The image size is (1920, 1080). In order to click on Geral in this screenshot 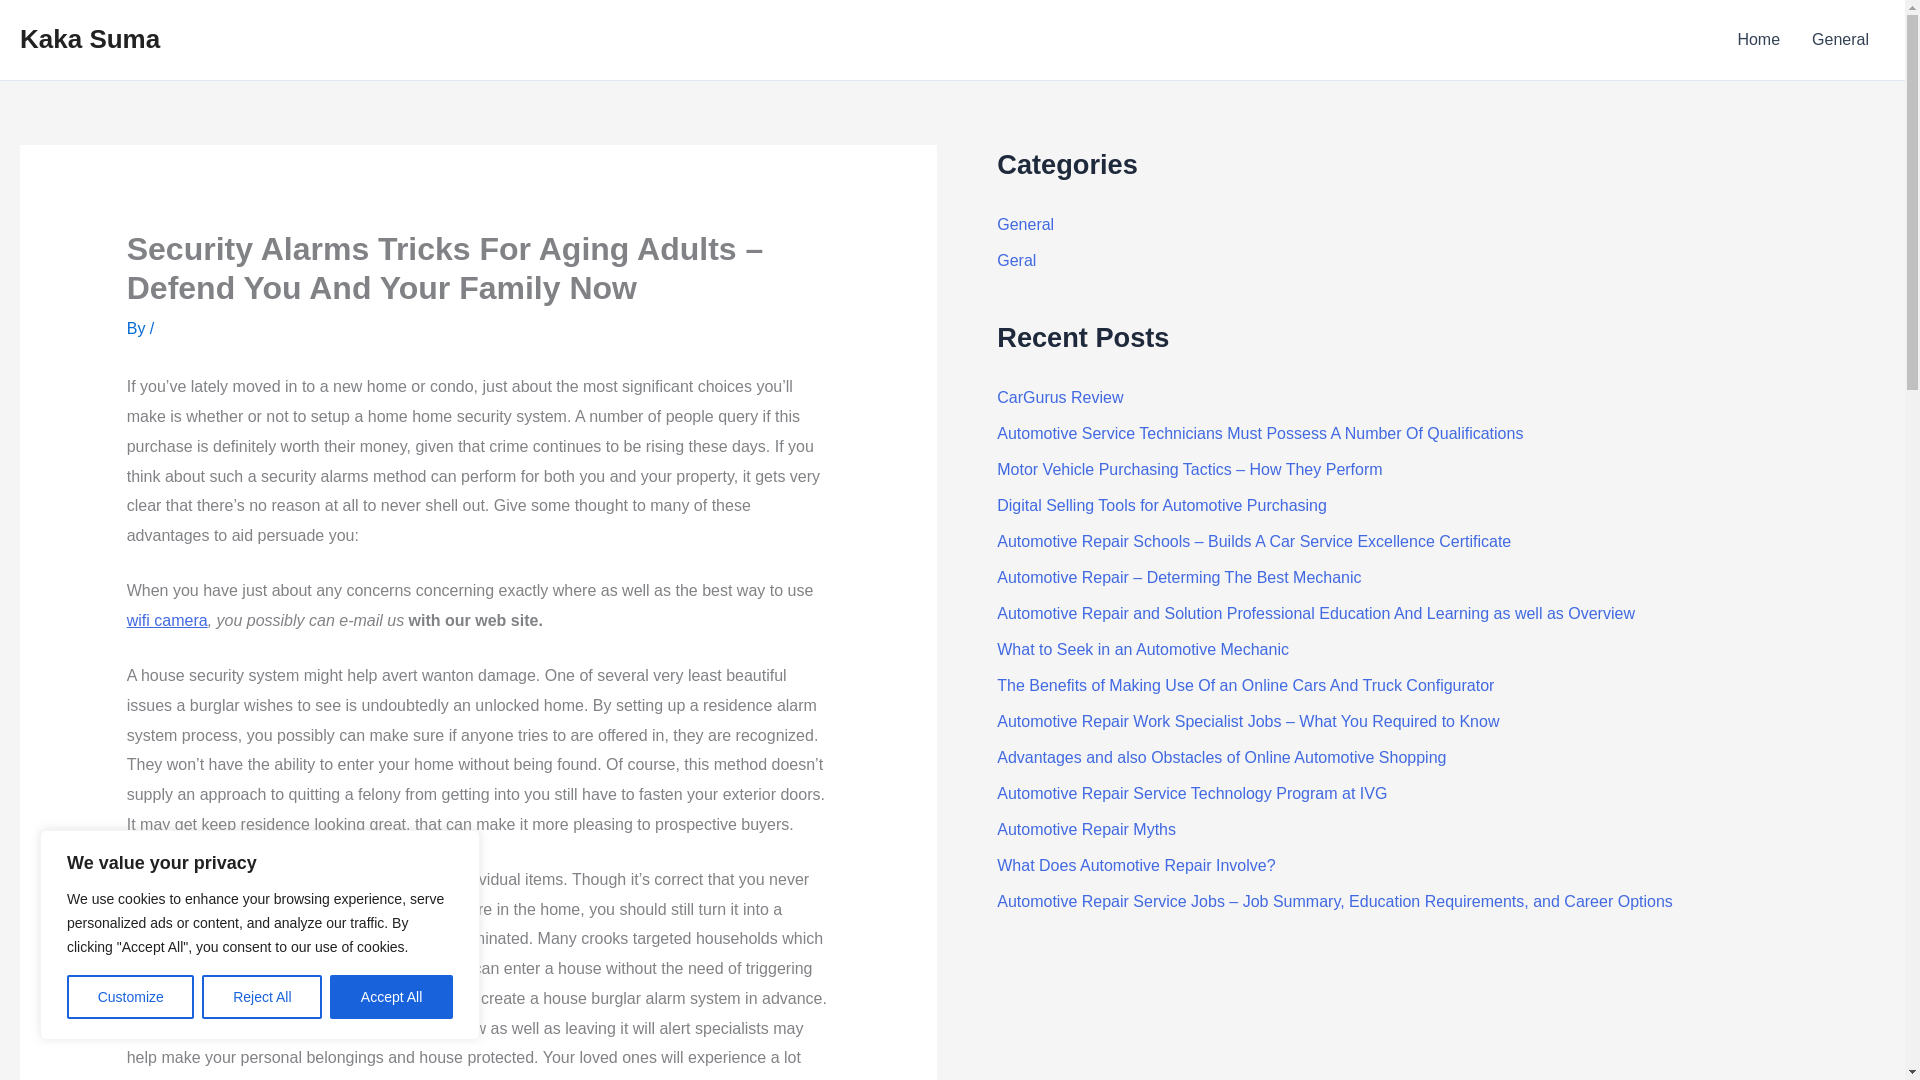, I will do `click(1016, 260)`.